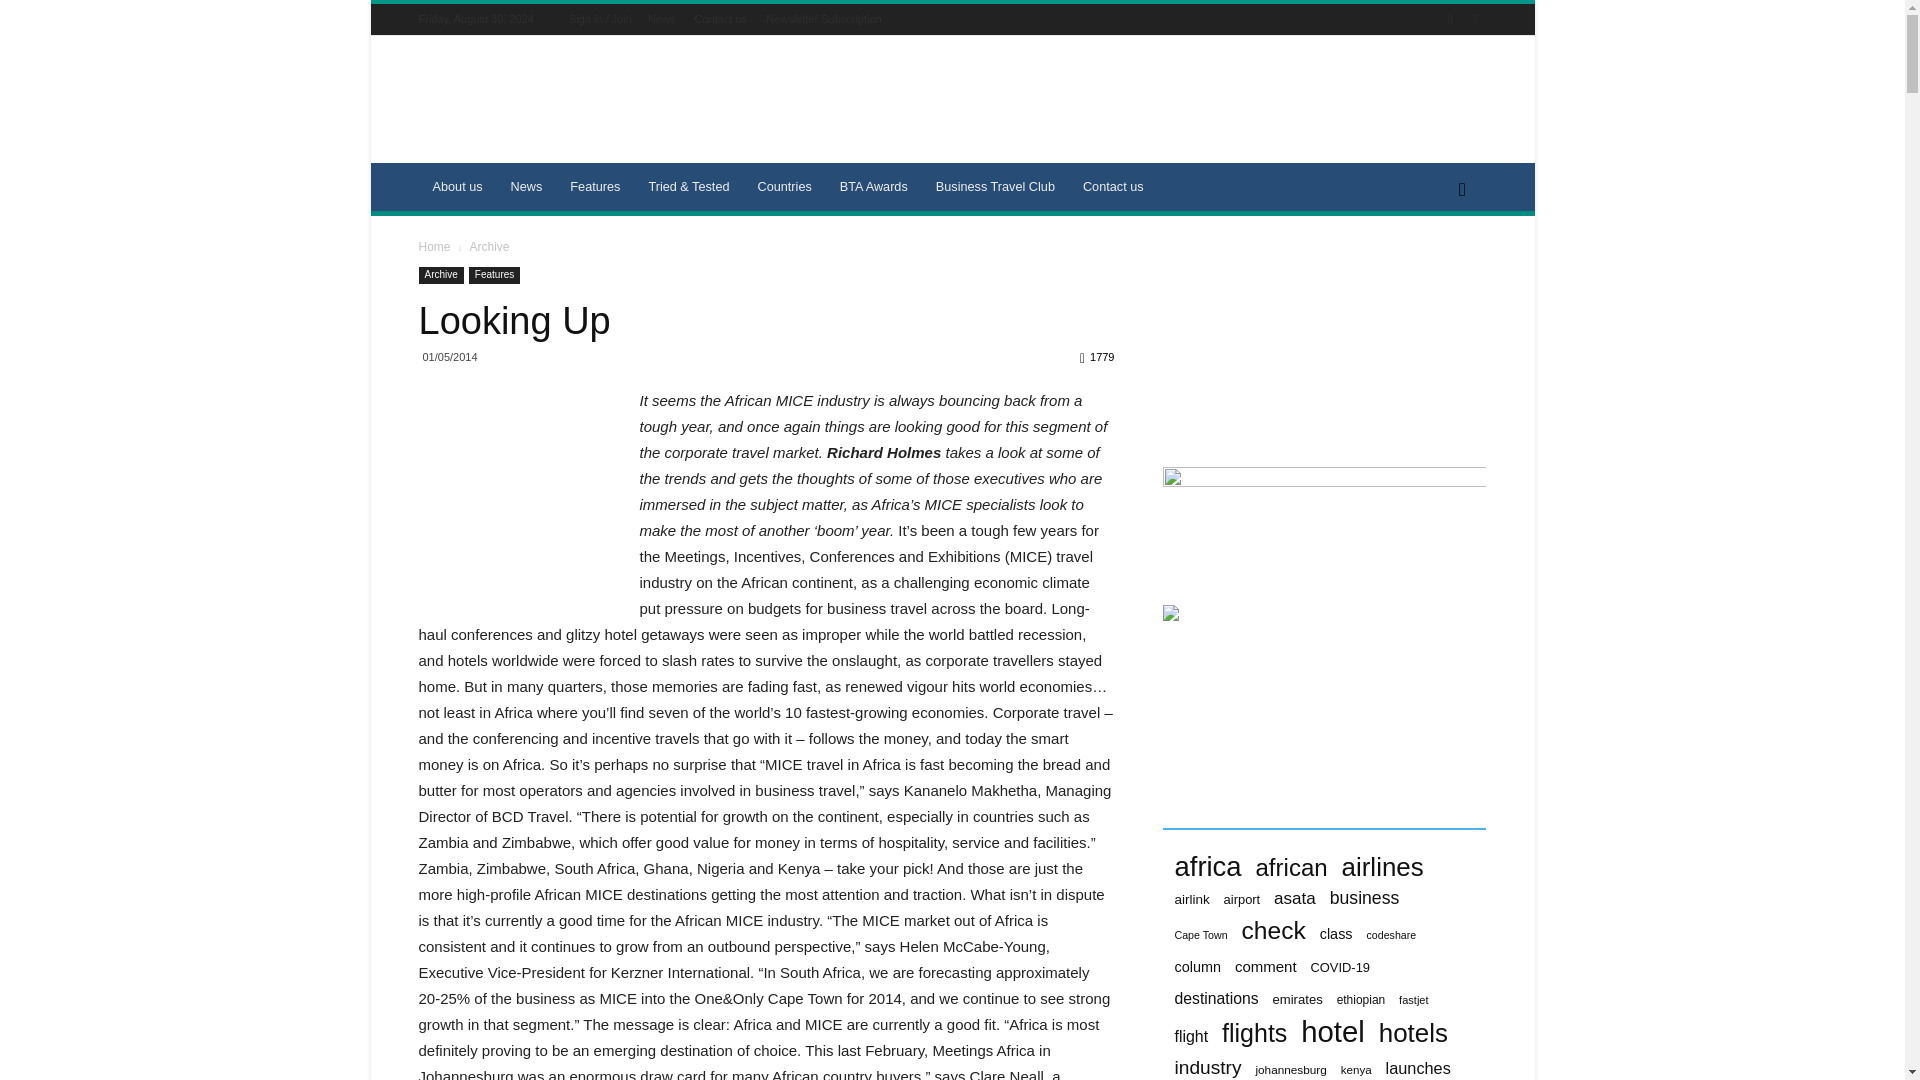  What do you see at coordinates (824, 18) in the screenshot?
I see `Newsletter Subscription` at bounding box center [824, 18].